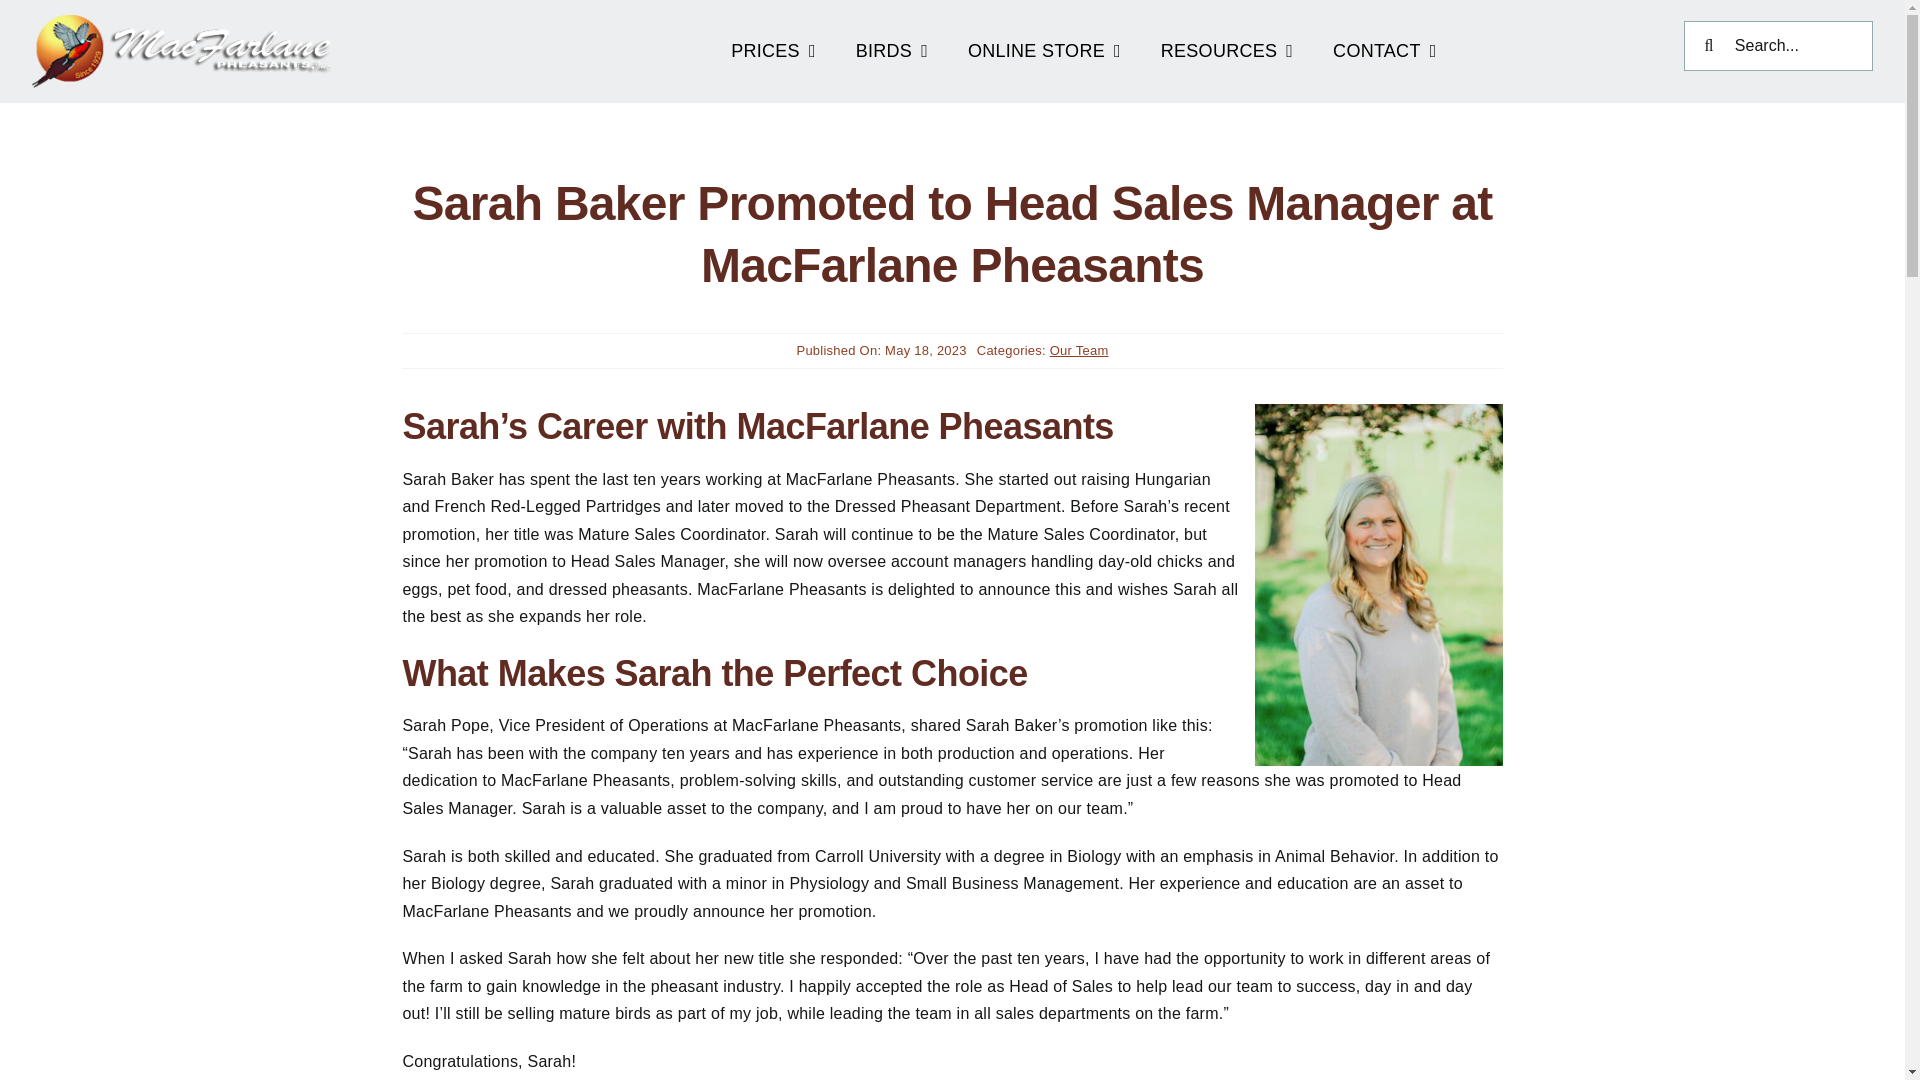  Describe the element at coordinates (892, 46) in the screenshot. I see `BIRDS` at that location.